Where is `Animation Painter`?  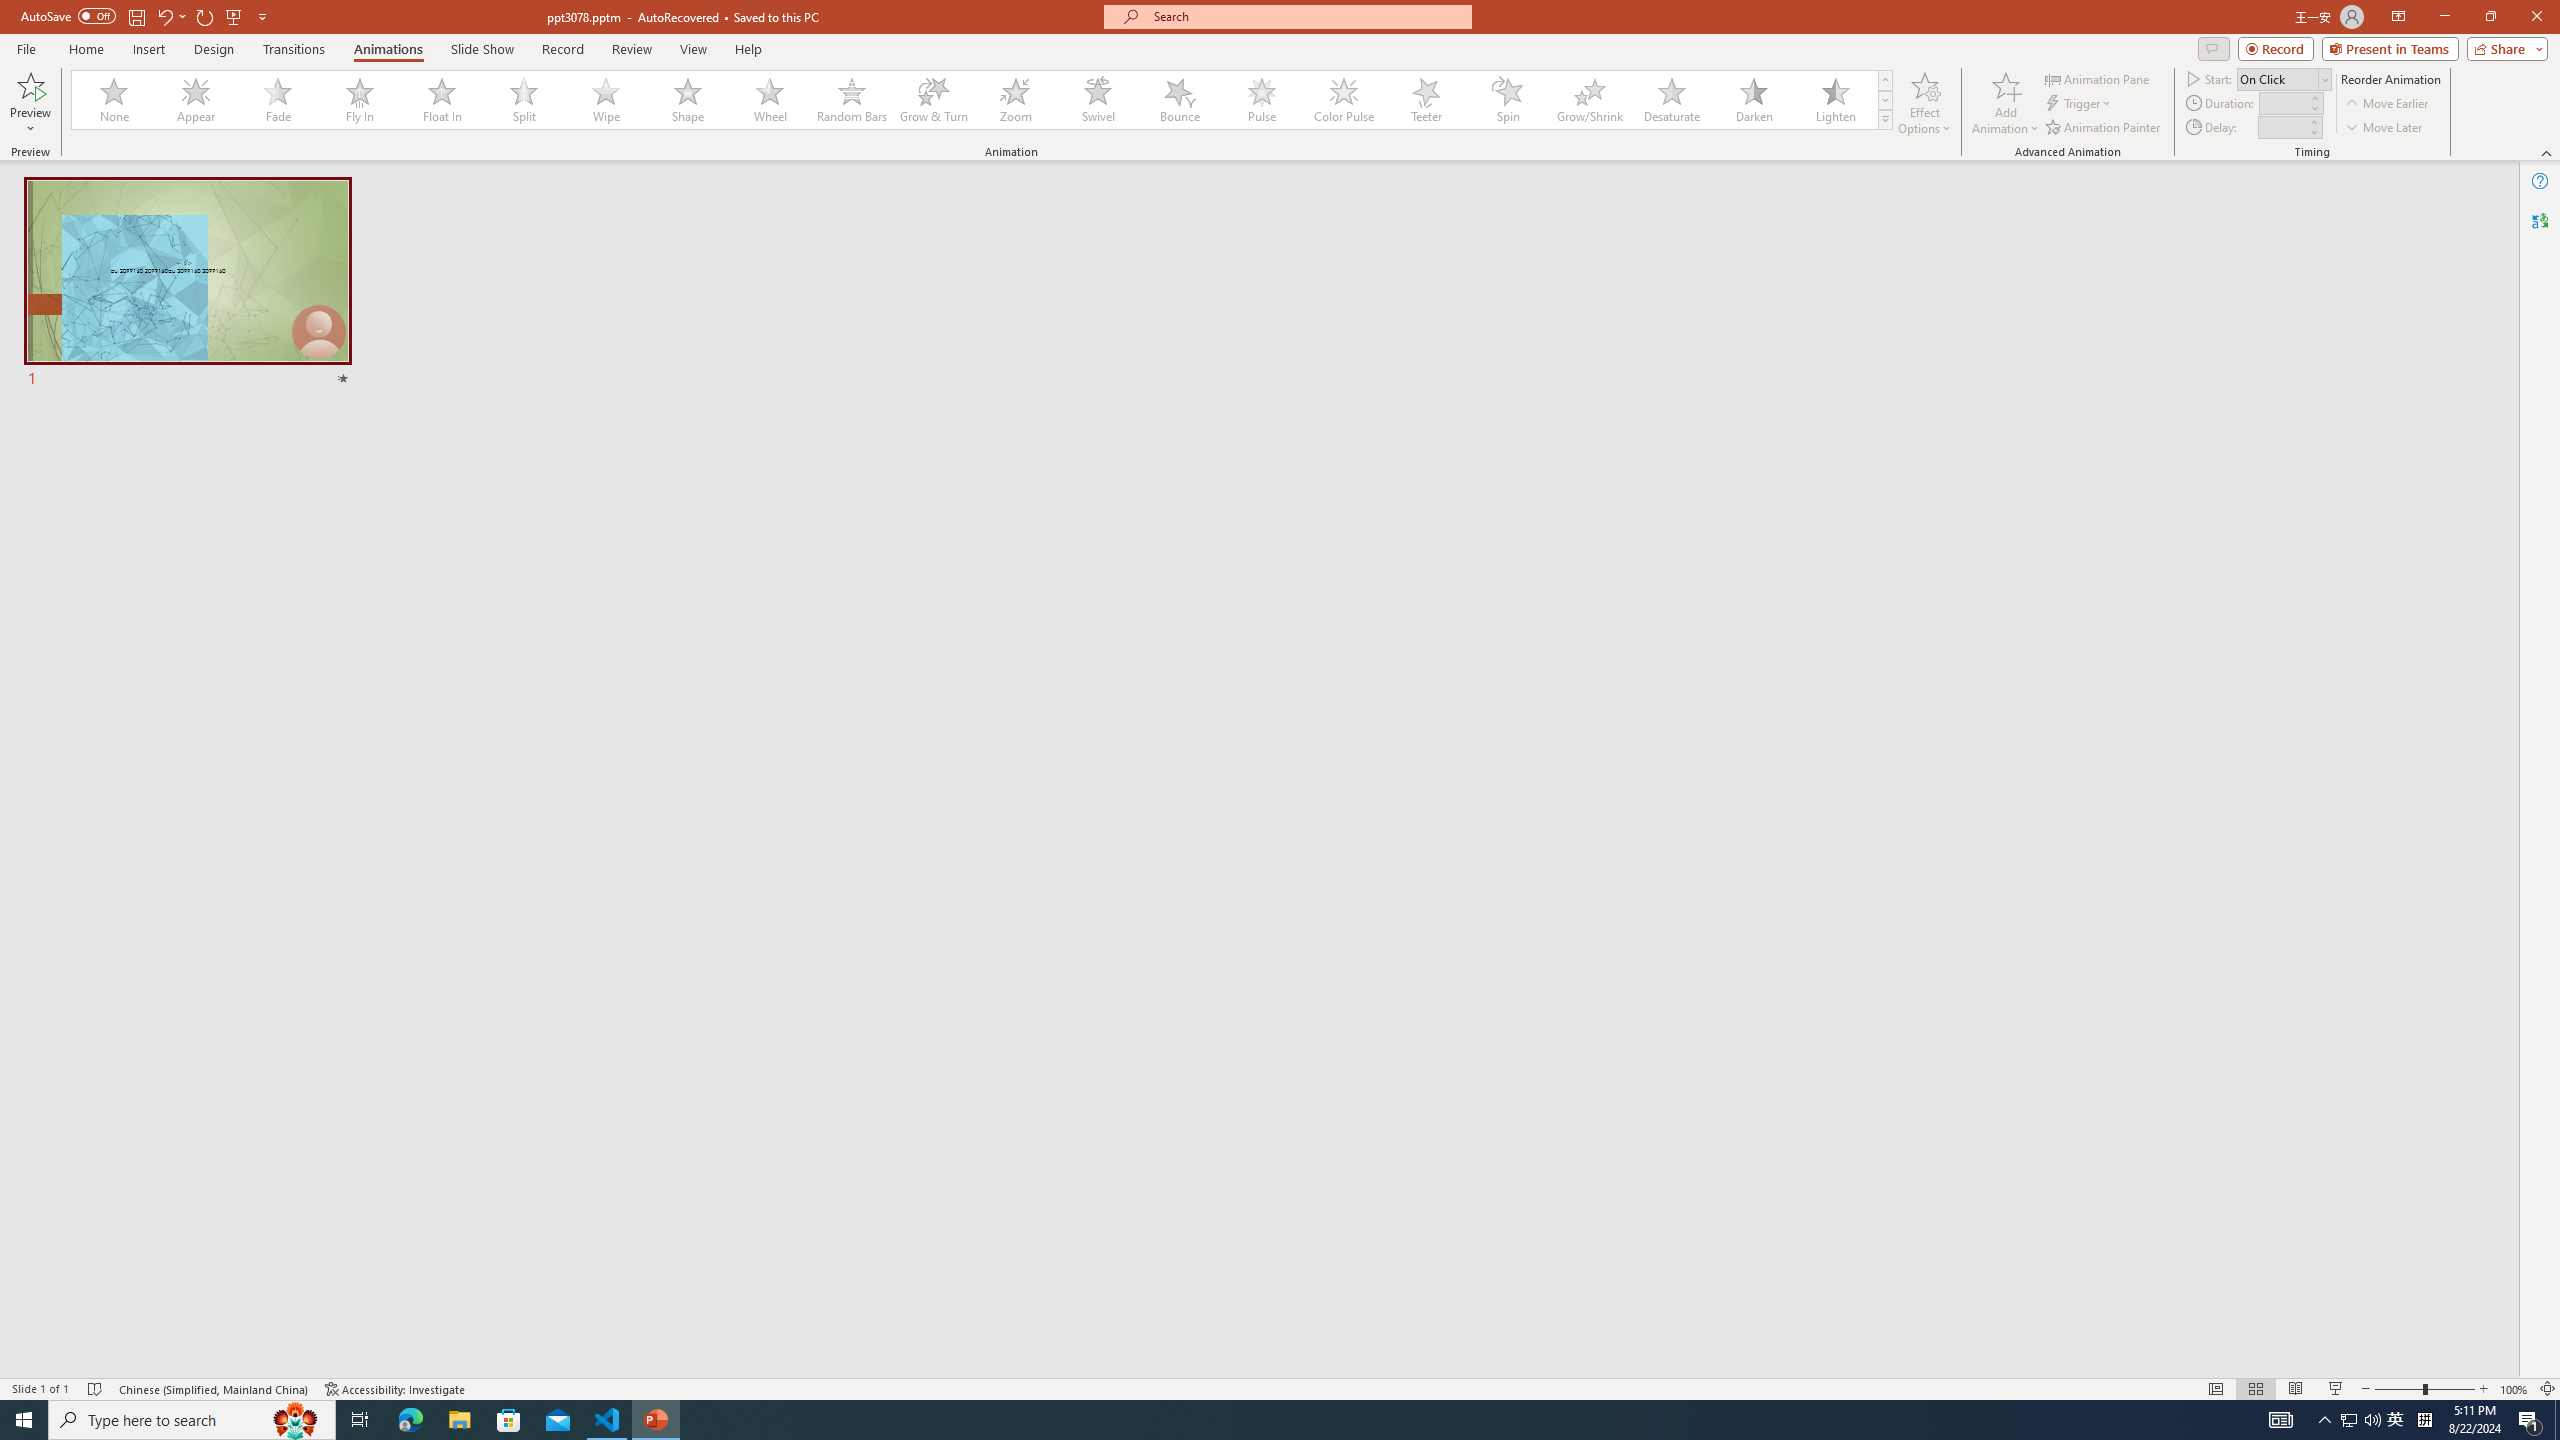 Animation Painter is located at coordinates (2104, 128).